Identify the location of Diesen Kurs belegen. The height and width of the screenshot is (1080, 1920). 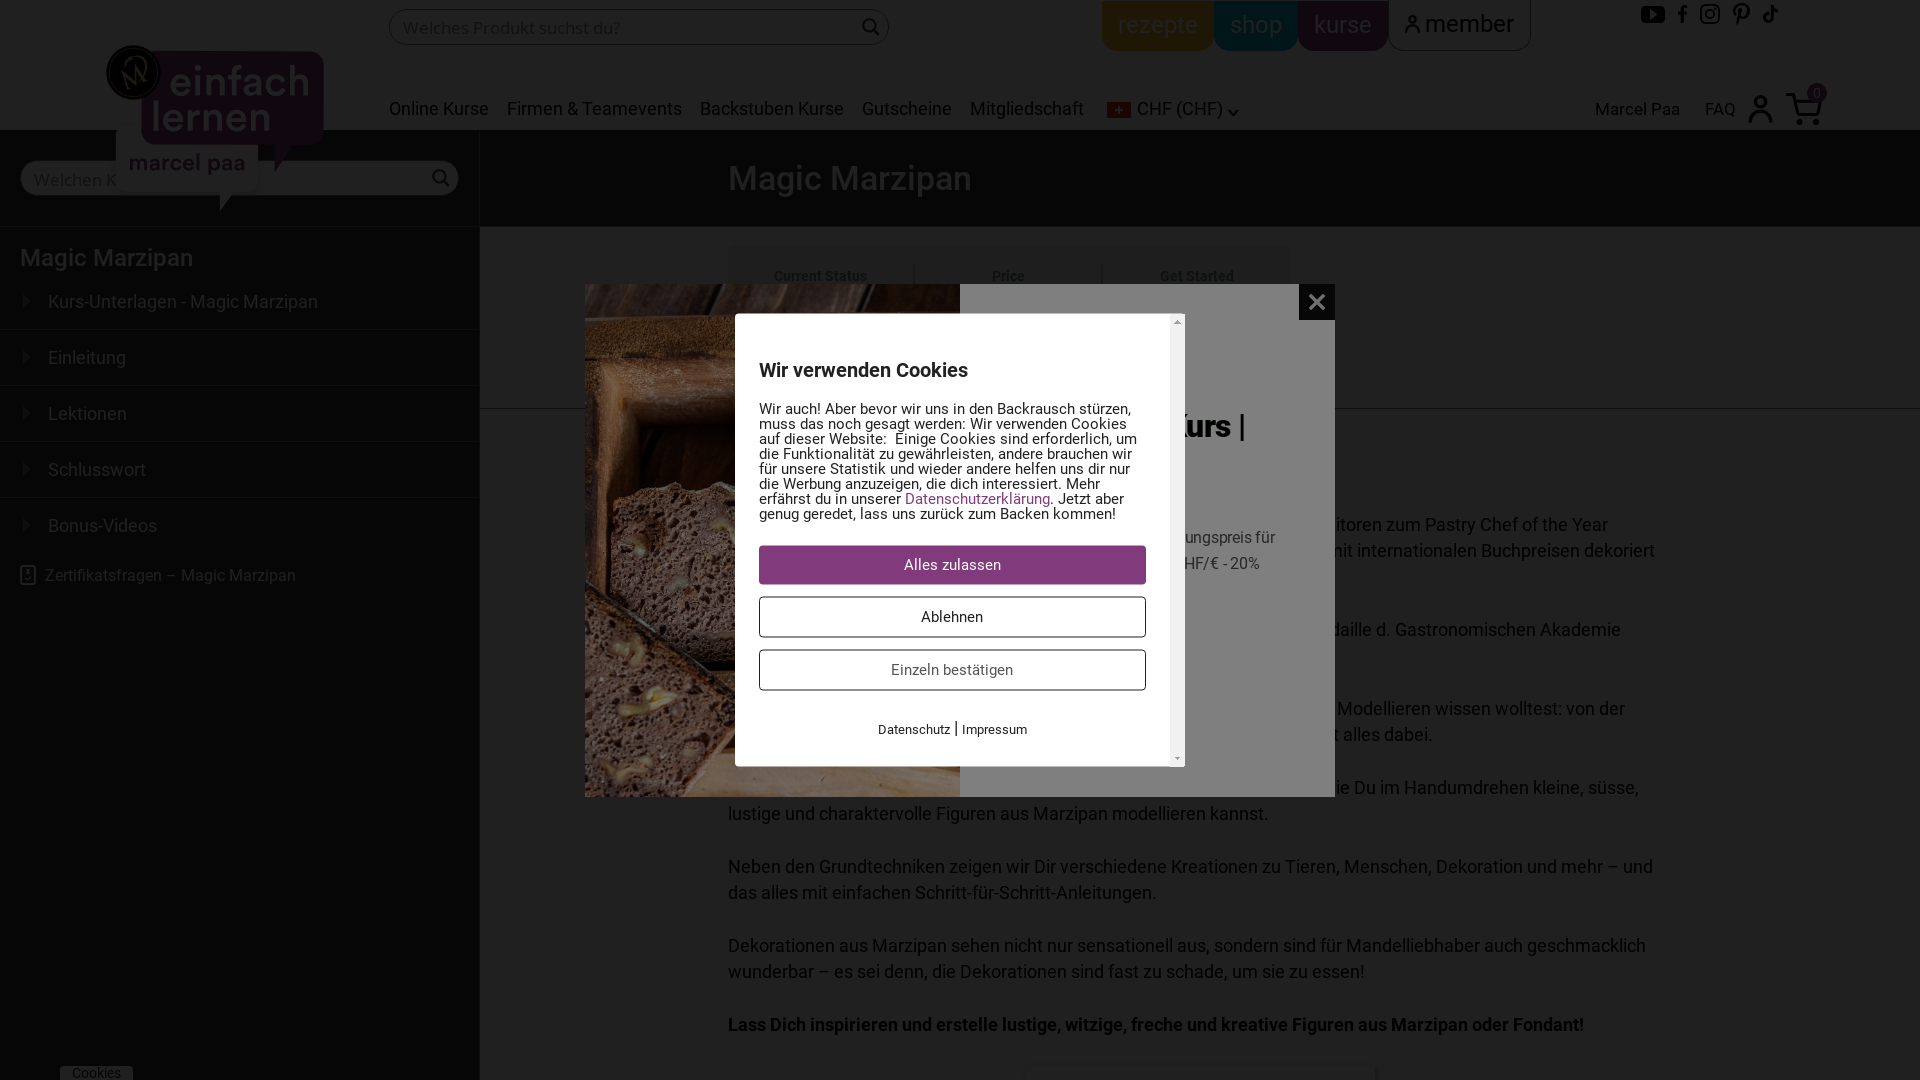
(1197, 332).